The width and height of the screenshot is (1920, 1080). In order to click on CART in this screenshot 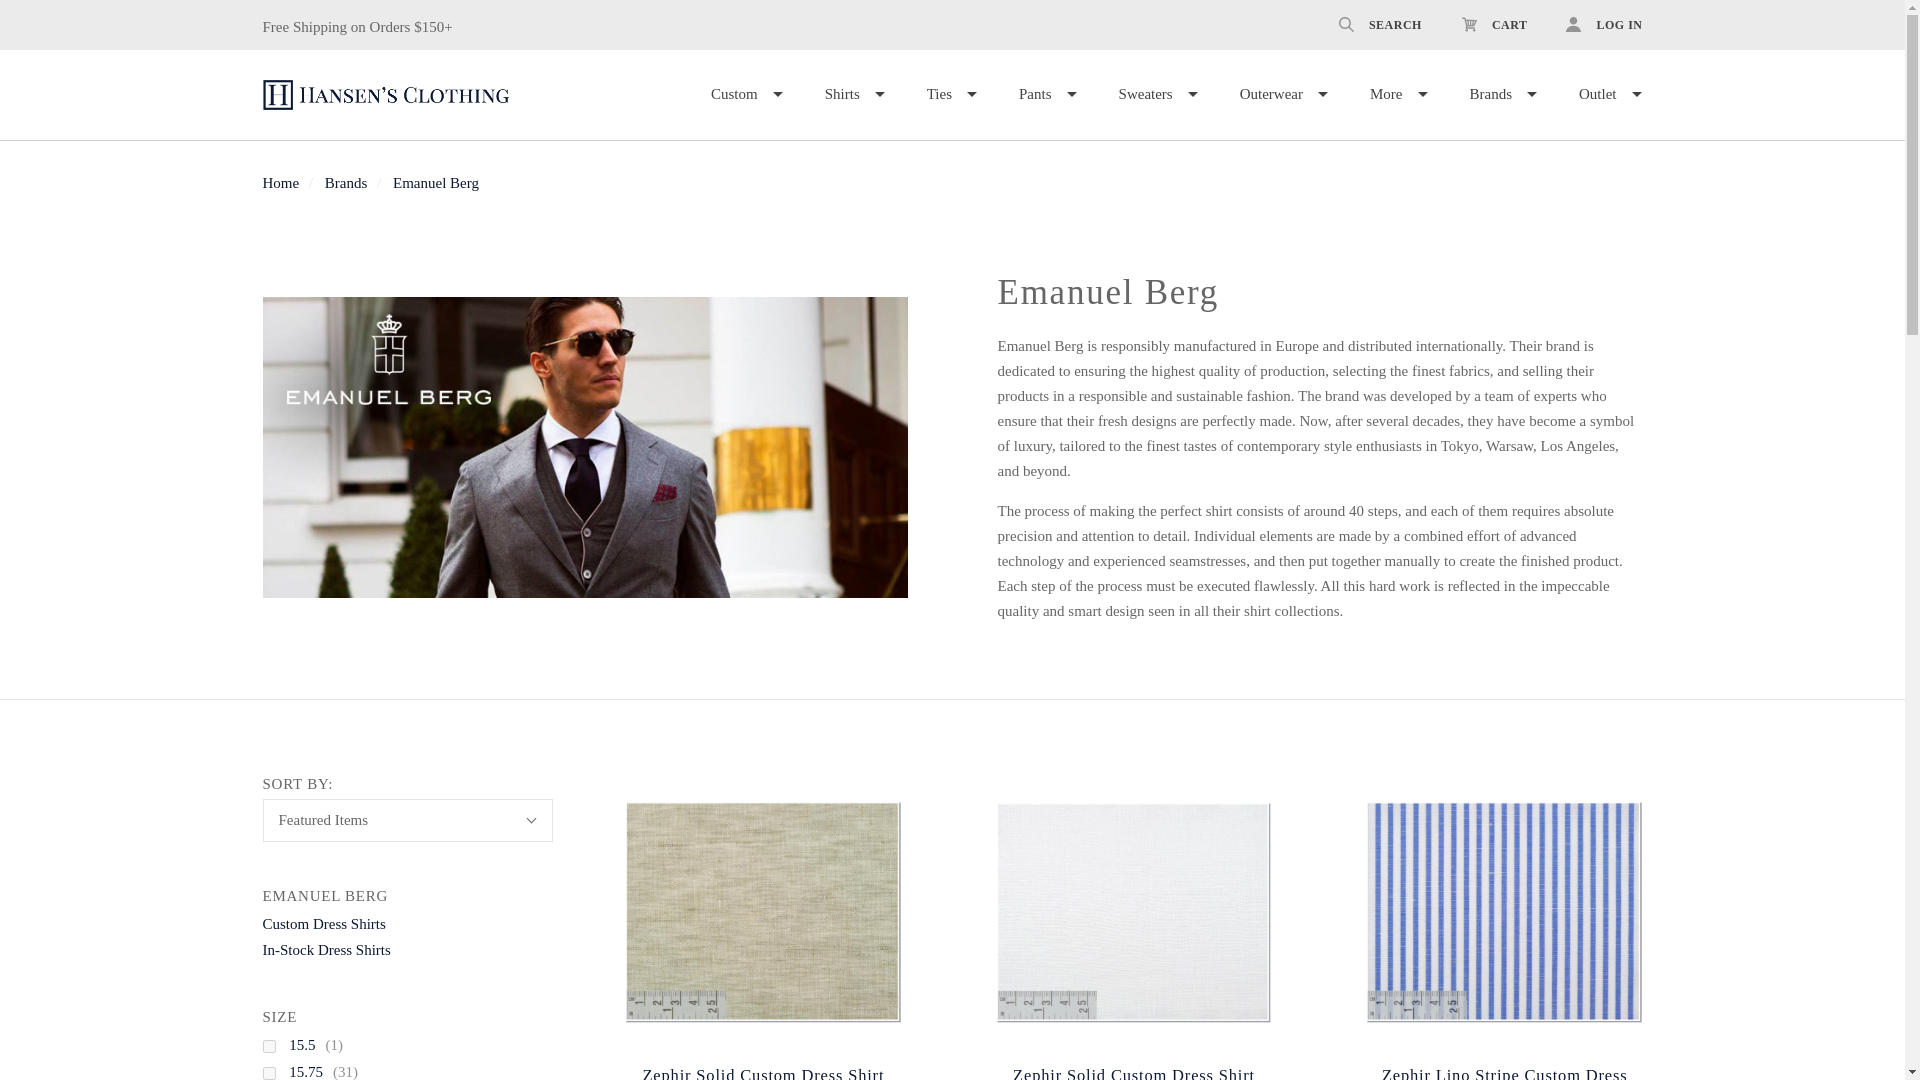, I will do `click(1494, 24)`.